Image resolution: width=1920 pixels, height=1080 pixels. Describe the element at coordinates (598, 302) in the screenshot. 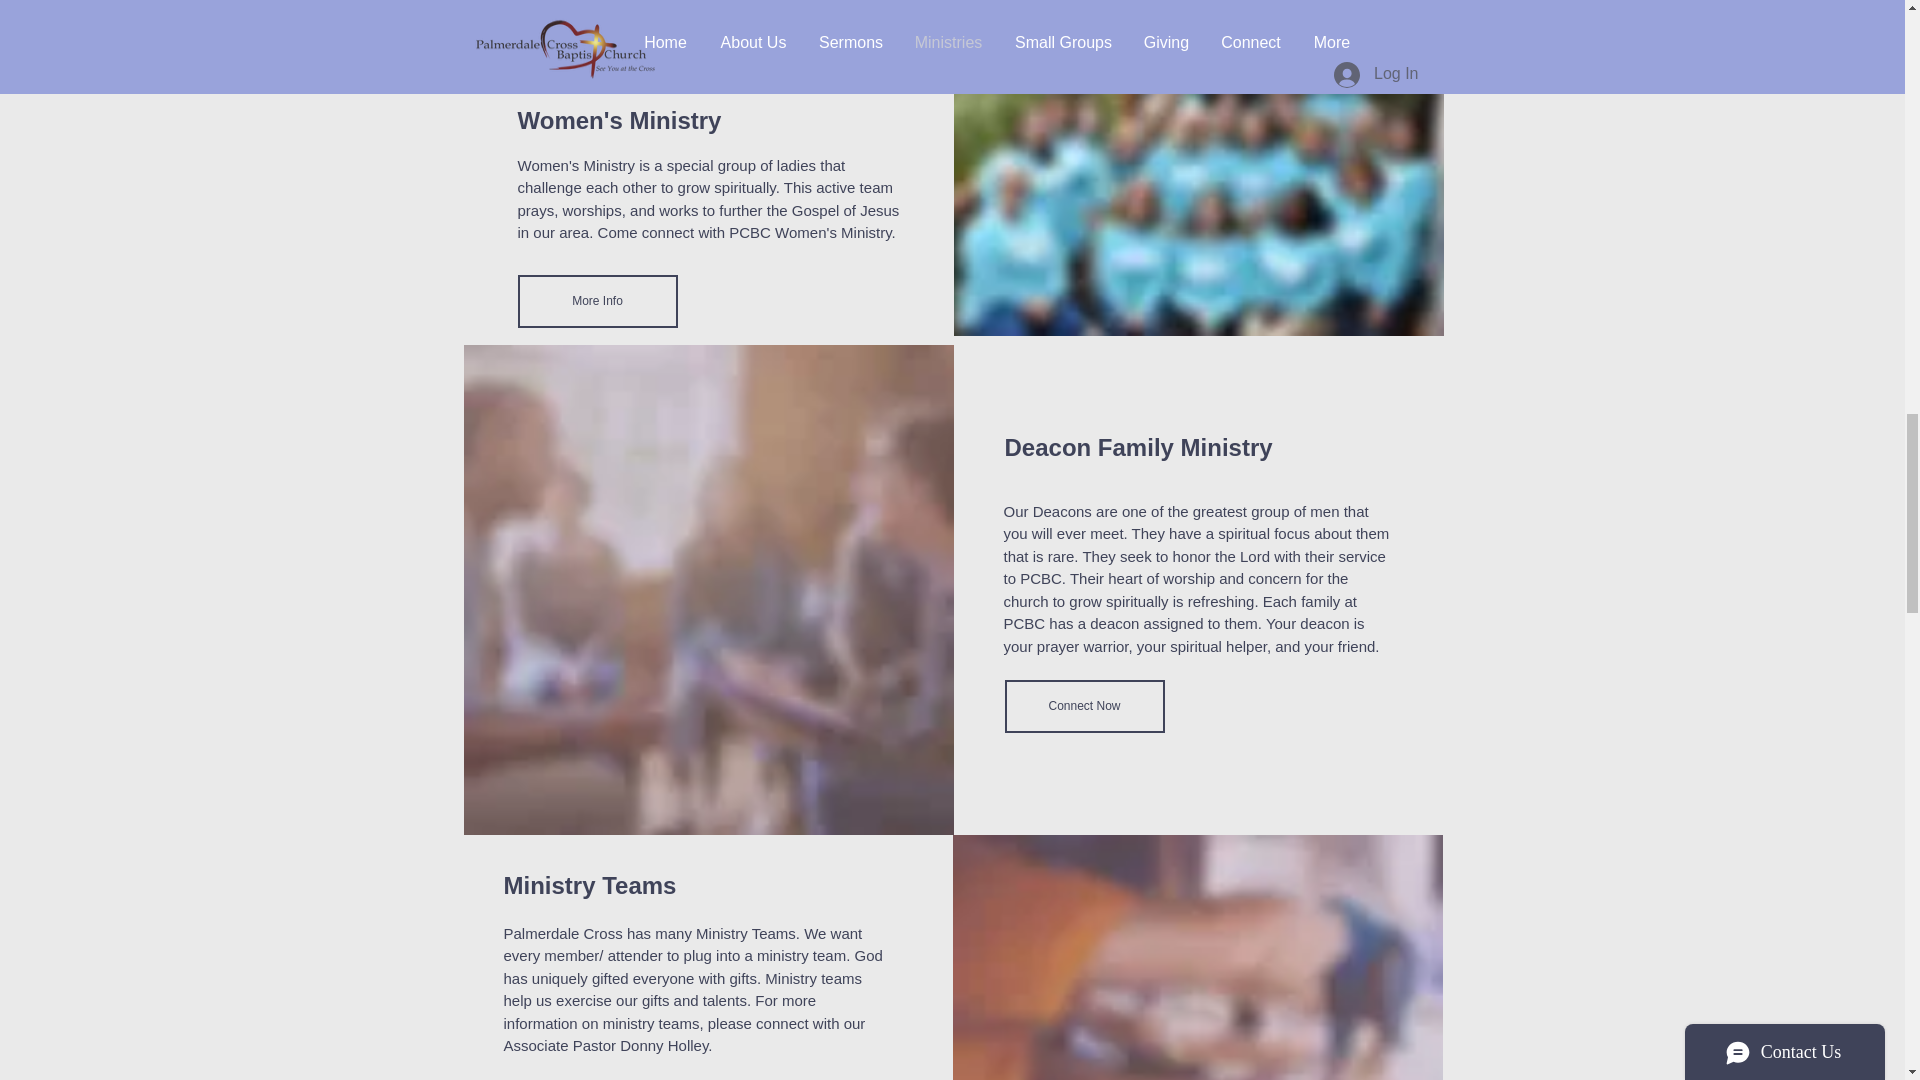

I see `More Info` at that location.